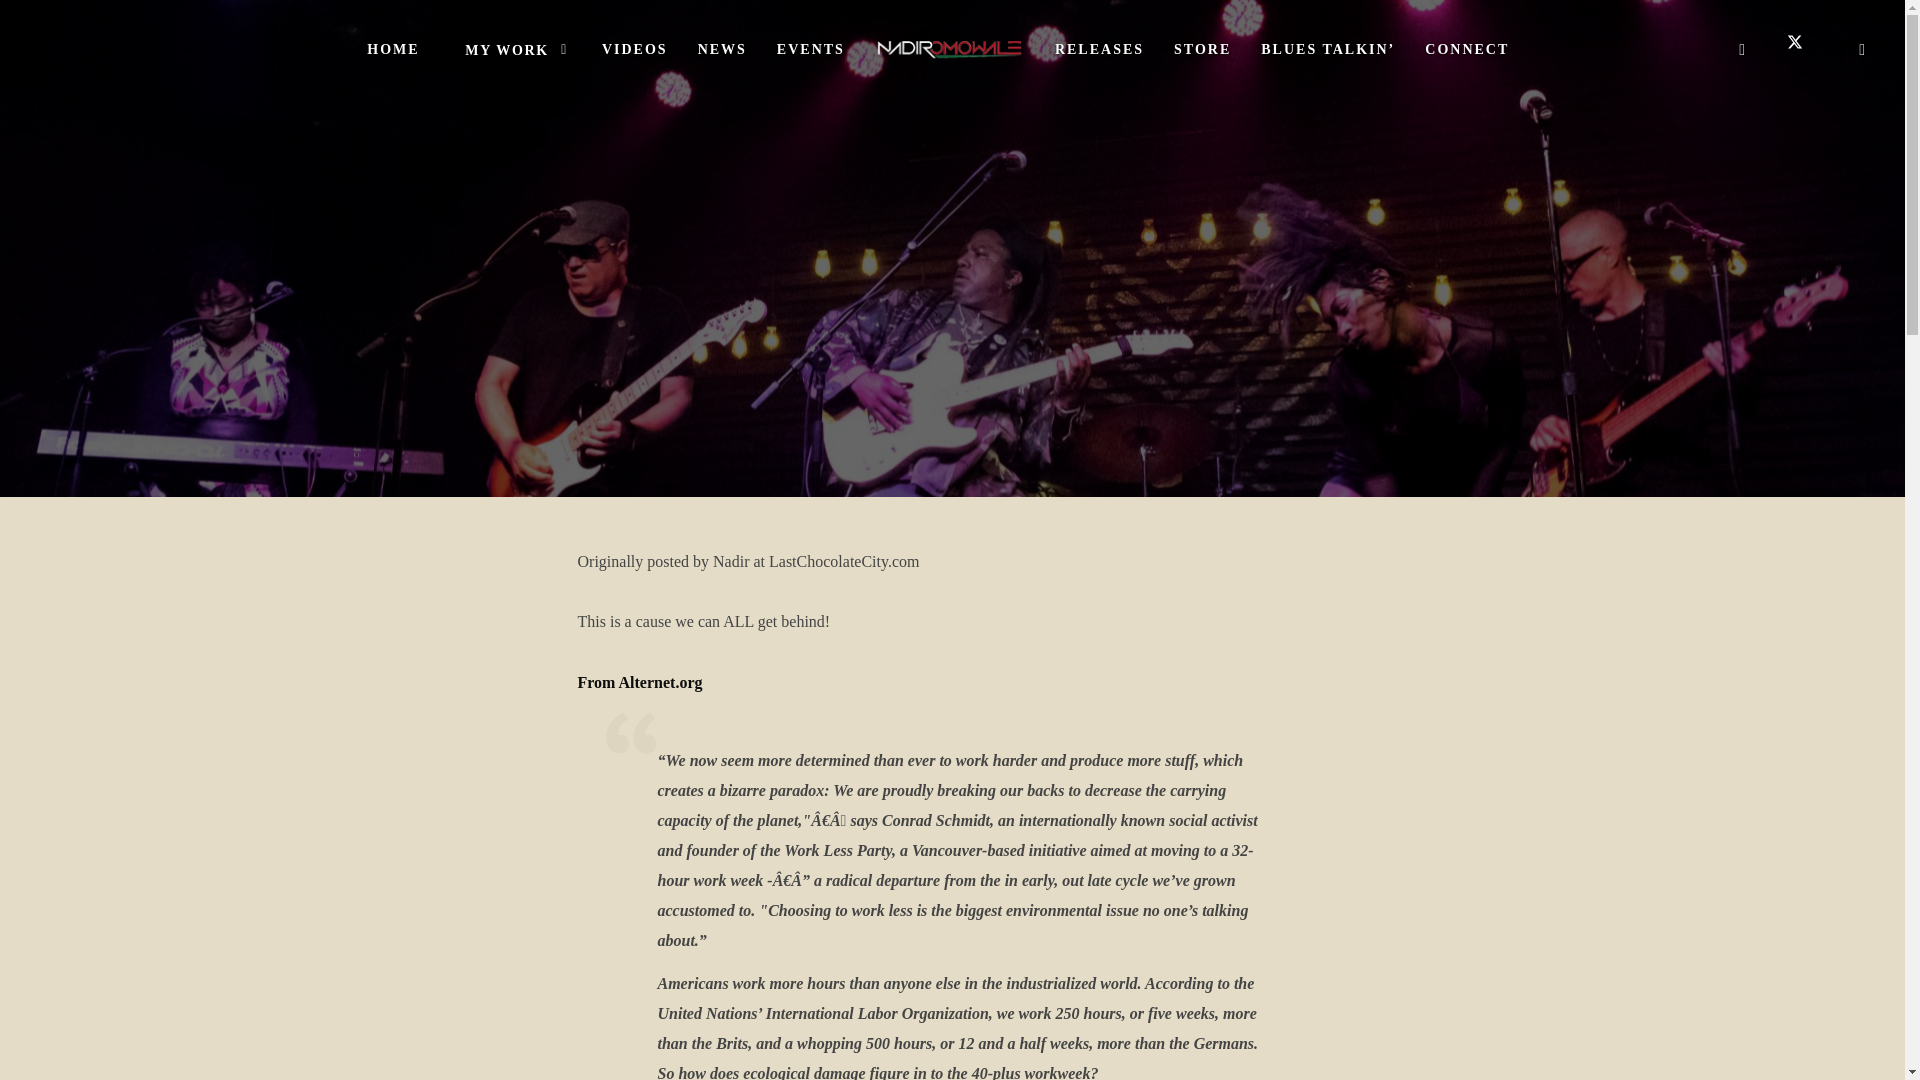  What do you see at coordinates (1742, 49) in the screenshot?
I see `facebook` at bounding box center [1742, 49].